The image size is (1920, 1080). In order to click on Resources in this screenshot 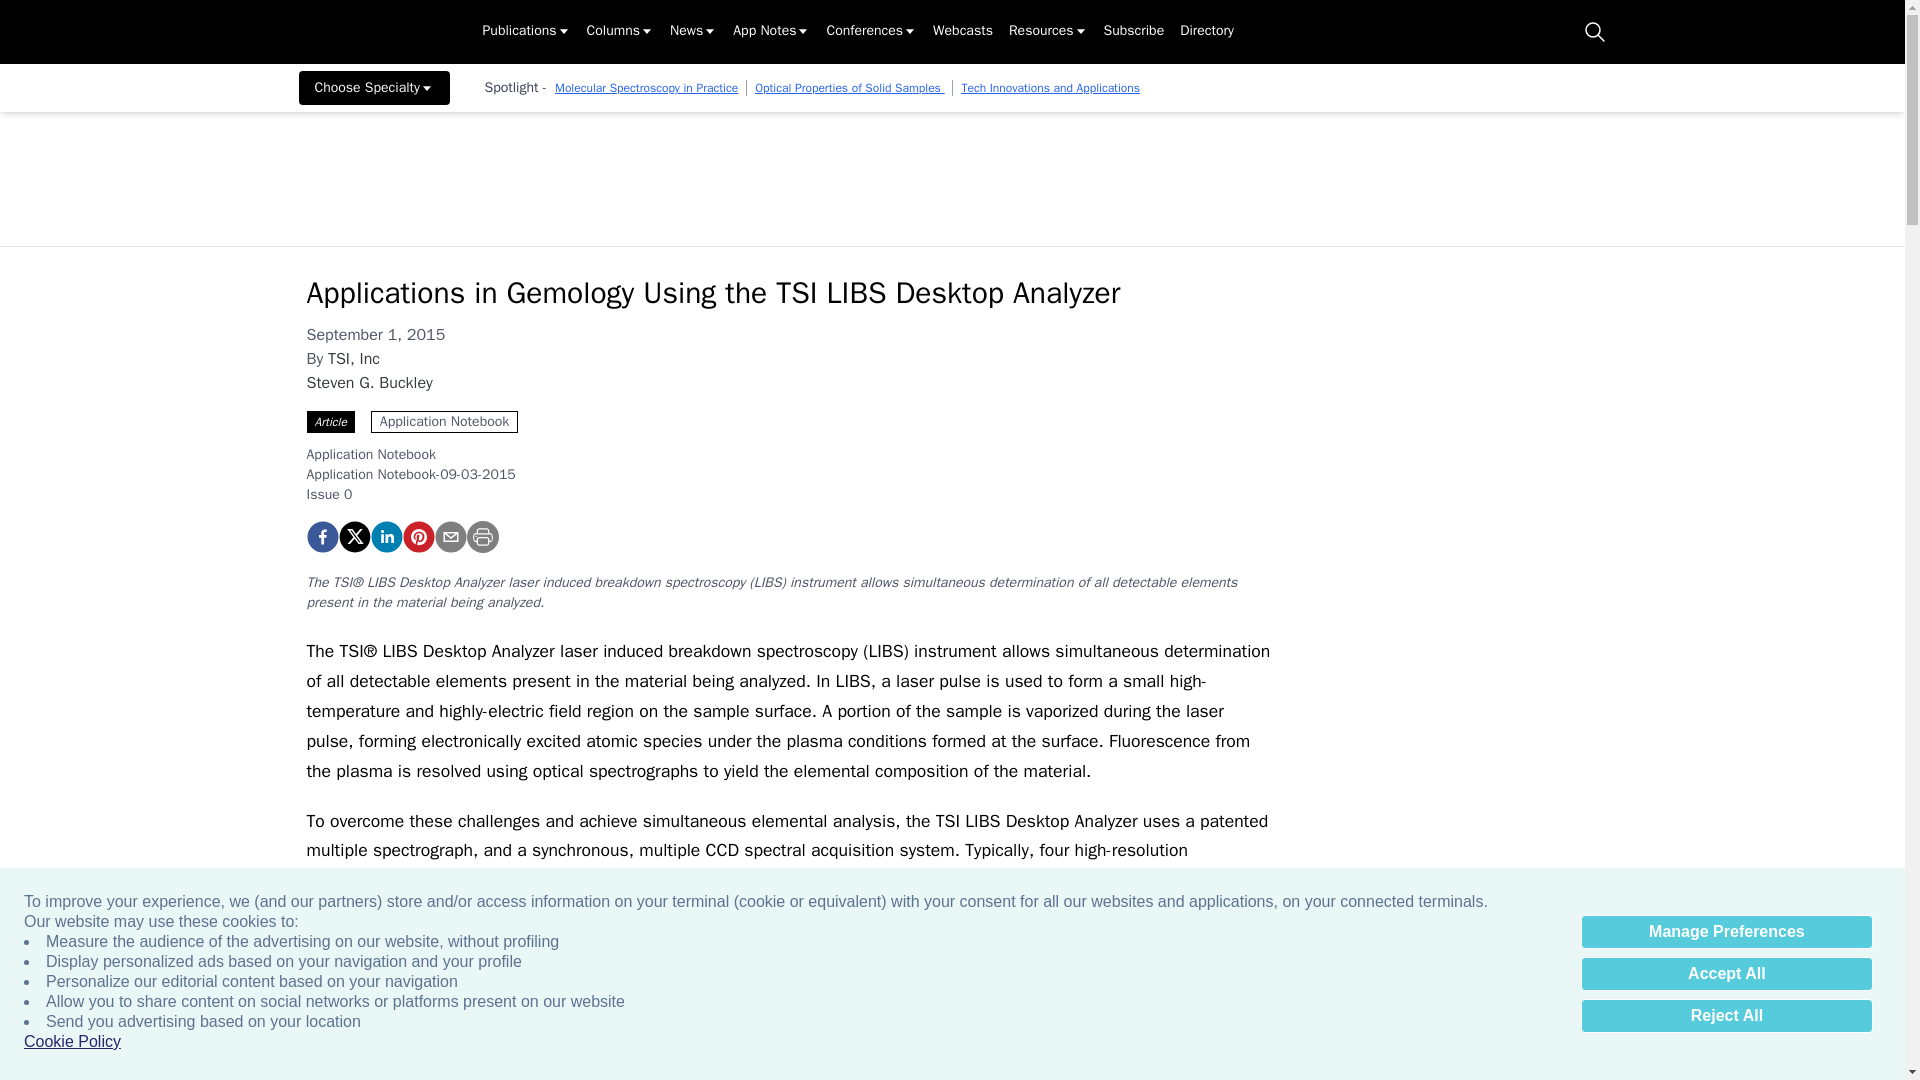, I will do `click(1048, 32)`.